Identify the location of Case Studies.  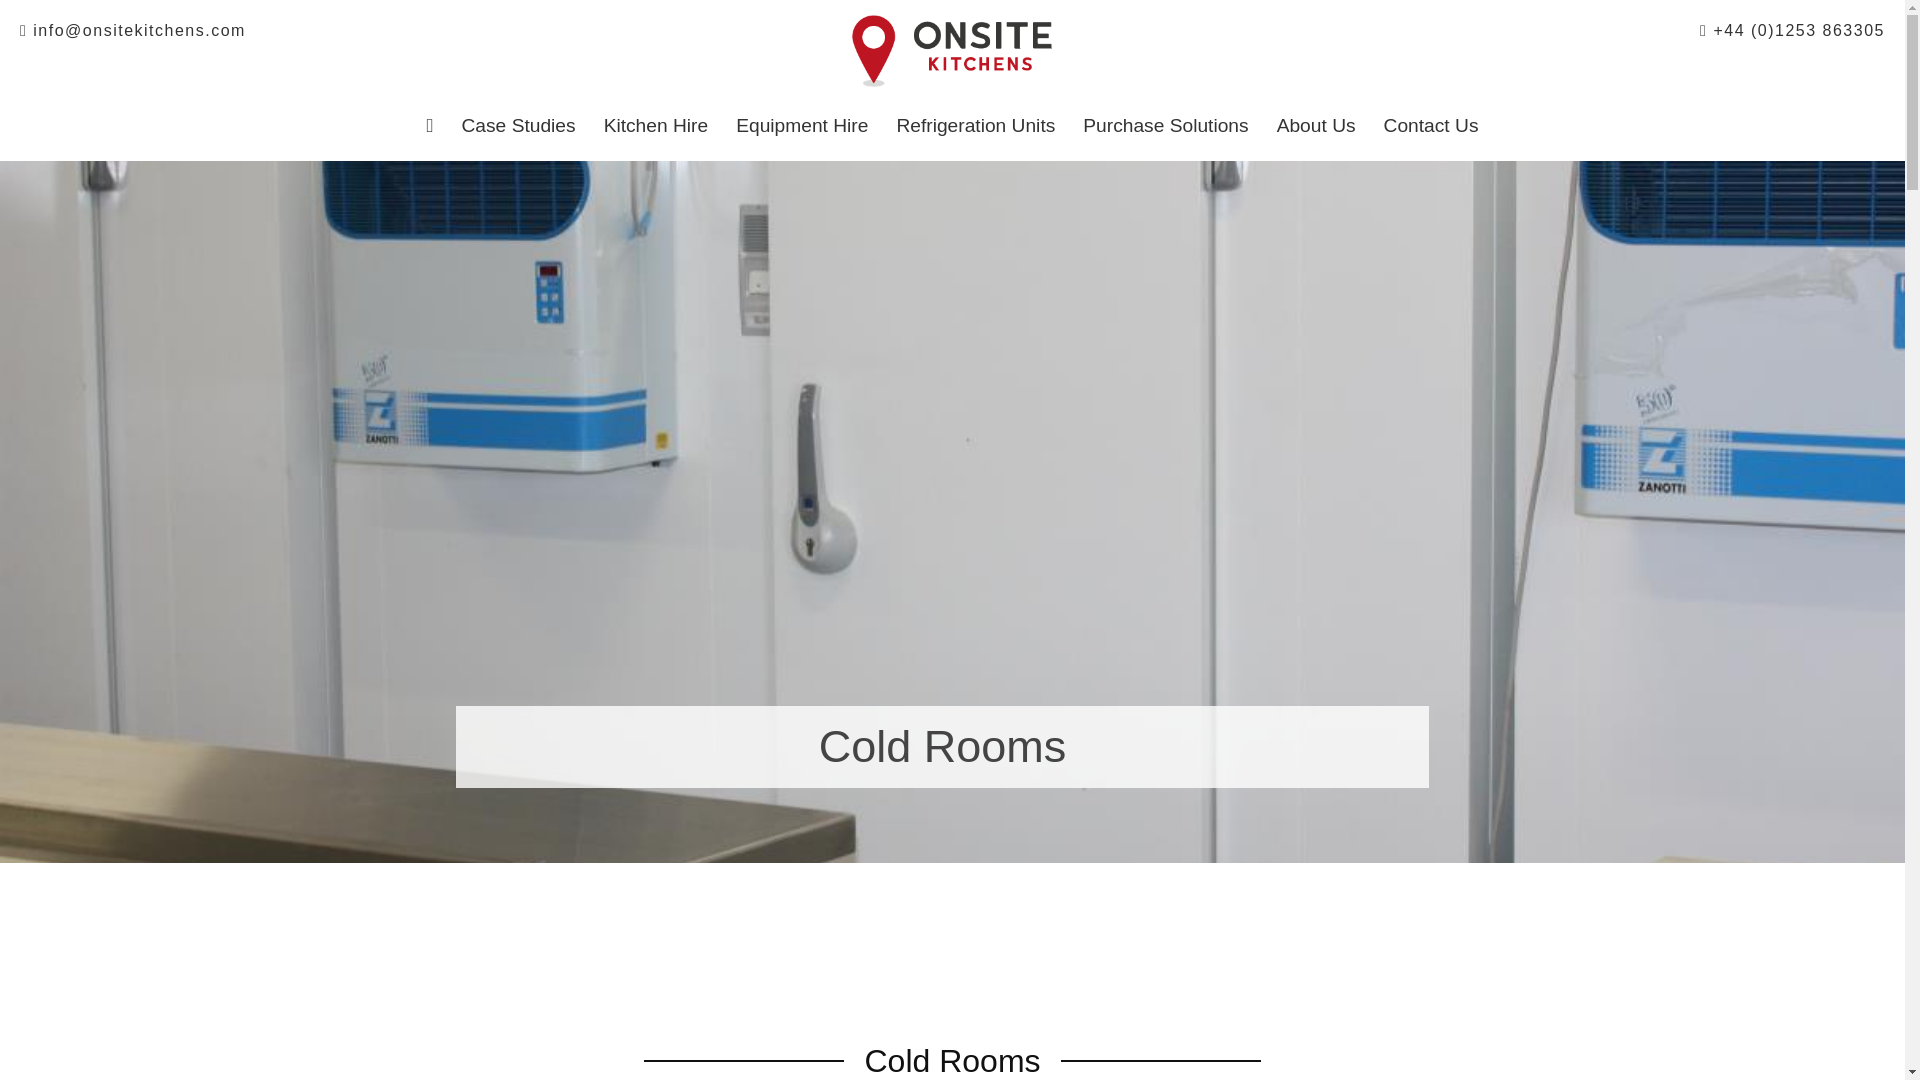
(656, 126).